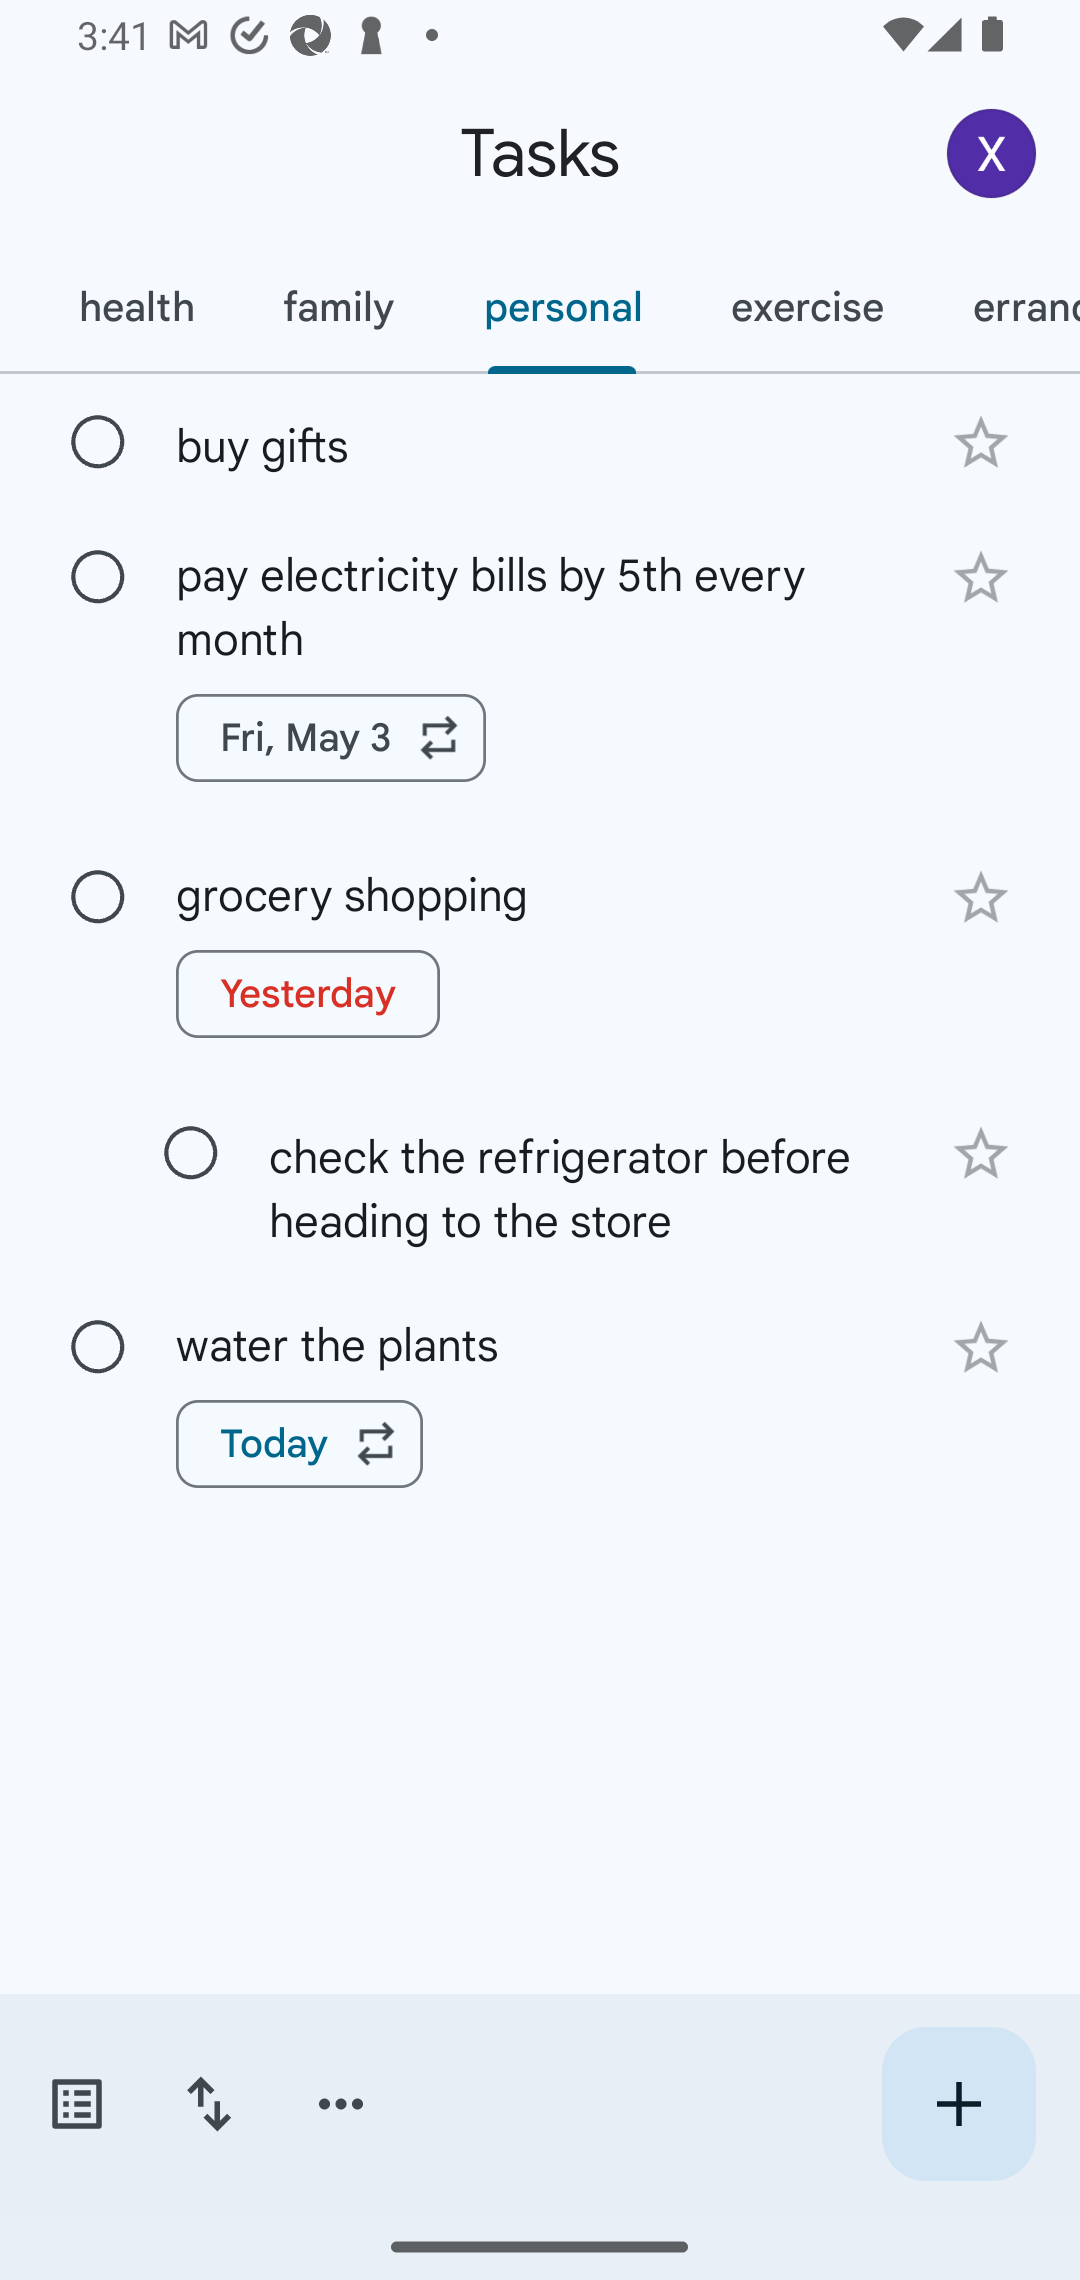 This screenshot has width=1080, height=2280. What do you see at coordinates (76, 2104) in the screenshot?
I see `Switch task lists` at bounding box center [76, 2104].